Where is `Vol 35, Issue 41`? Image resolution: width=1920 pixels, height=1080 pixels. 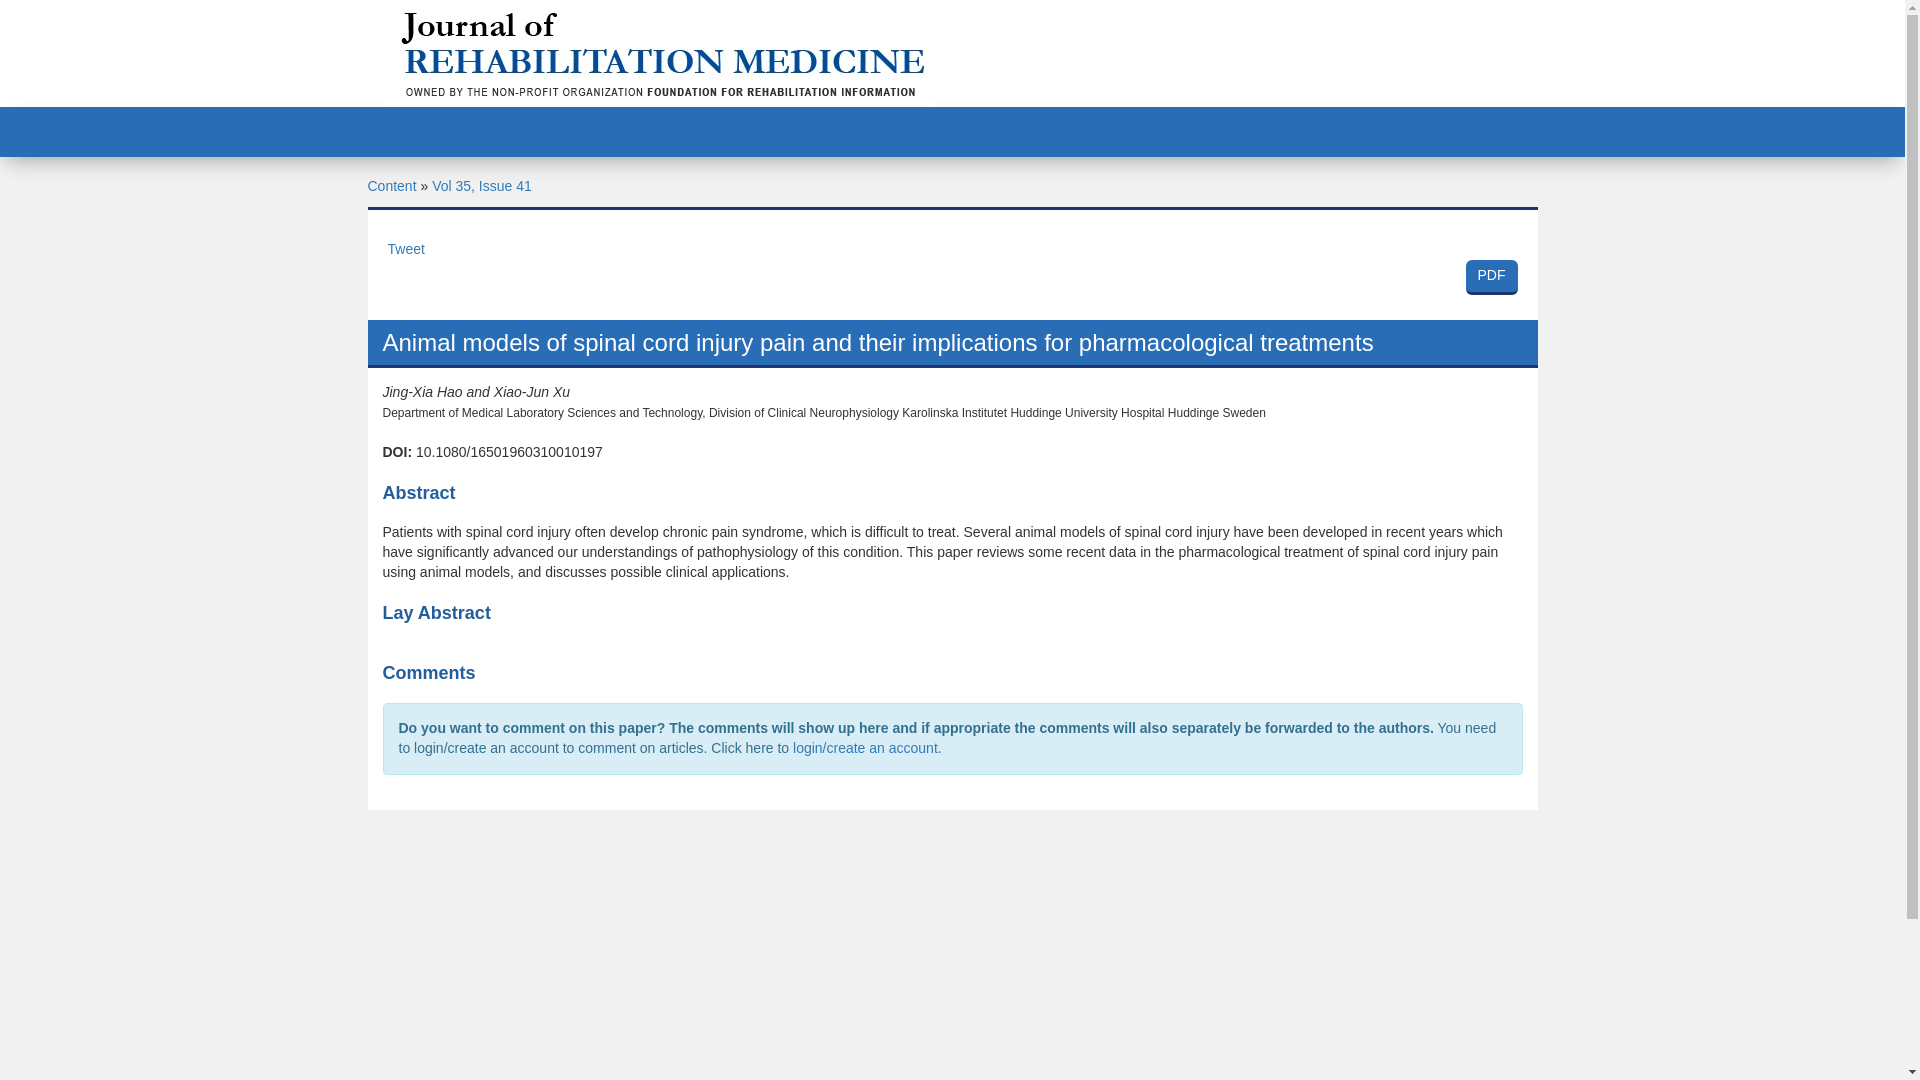
Vol 35, Issue 41 is located at coordinates (482, 186).